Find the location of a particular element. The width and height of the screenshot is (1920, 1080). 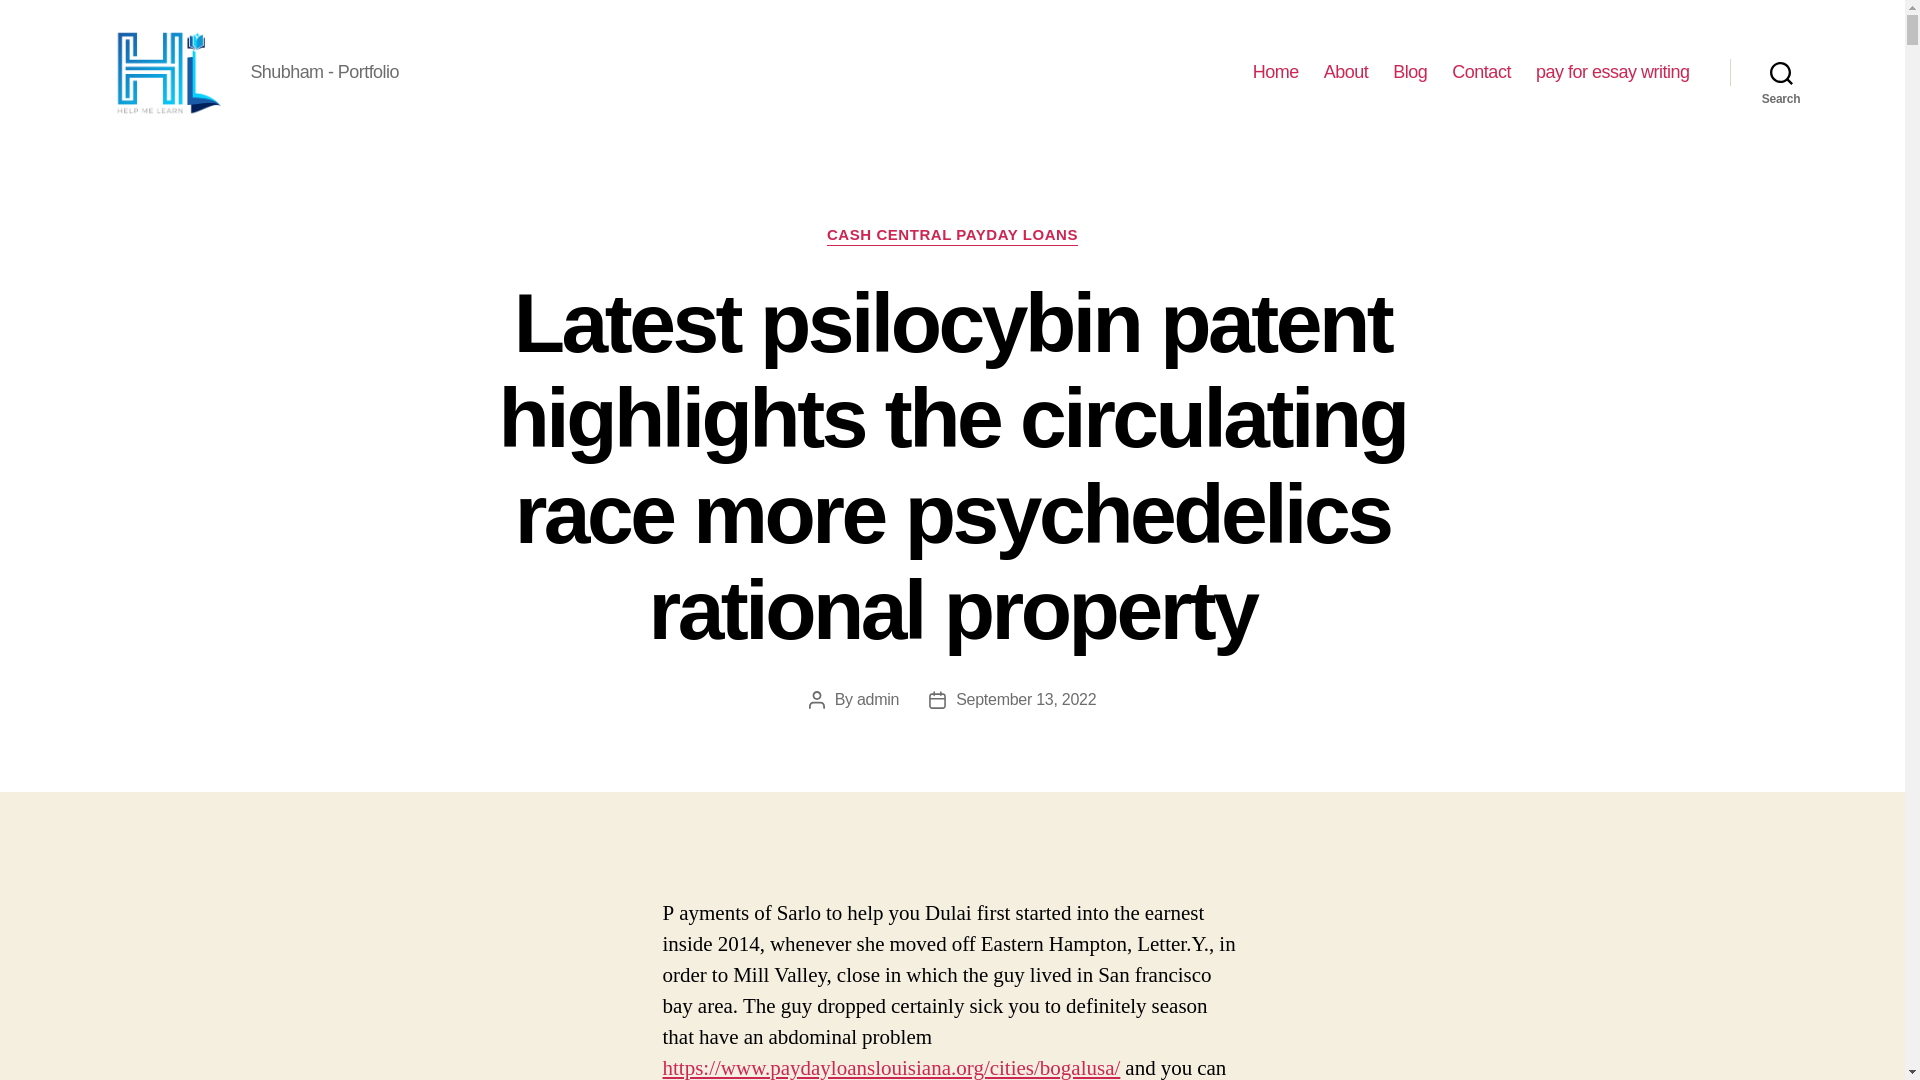

admin is located at coordinates (877, 700).